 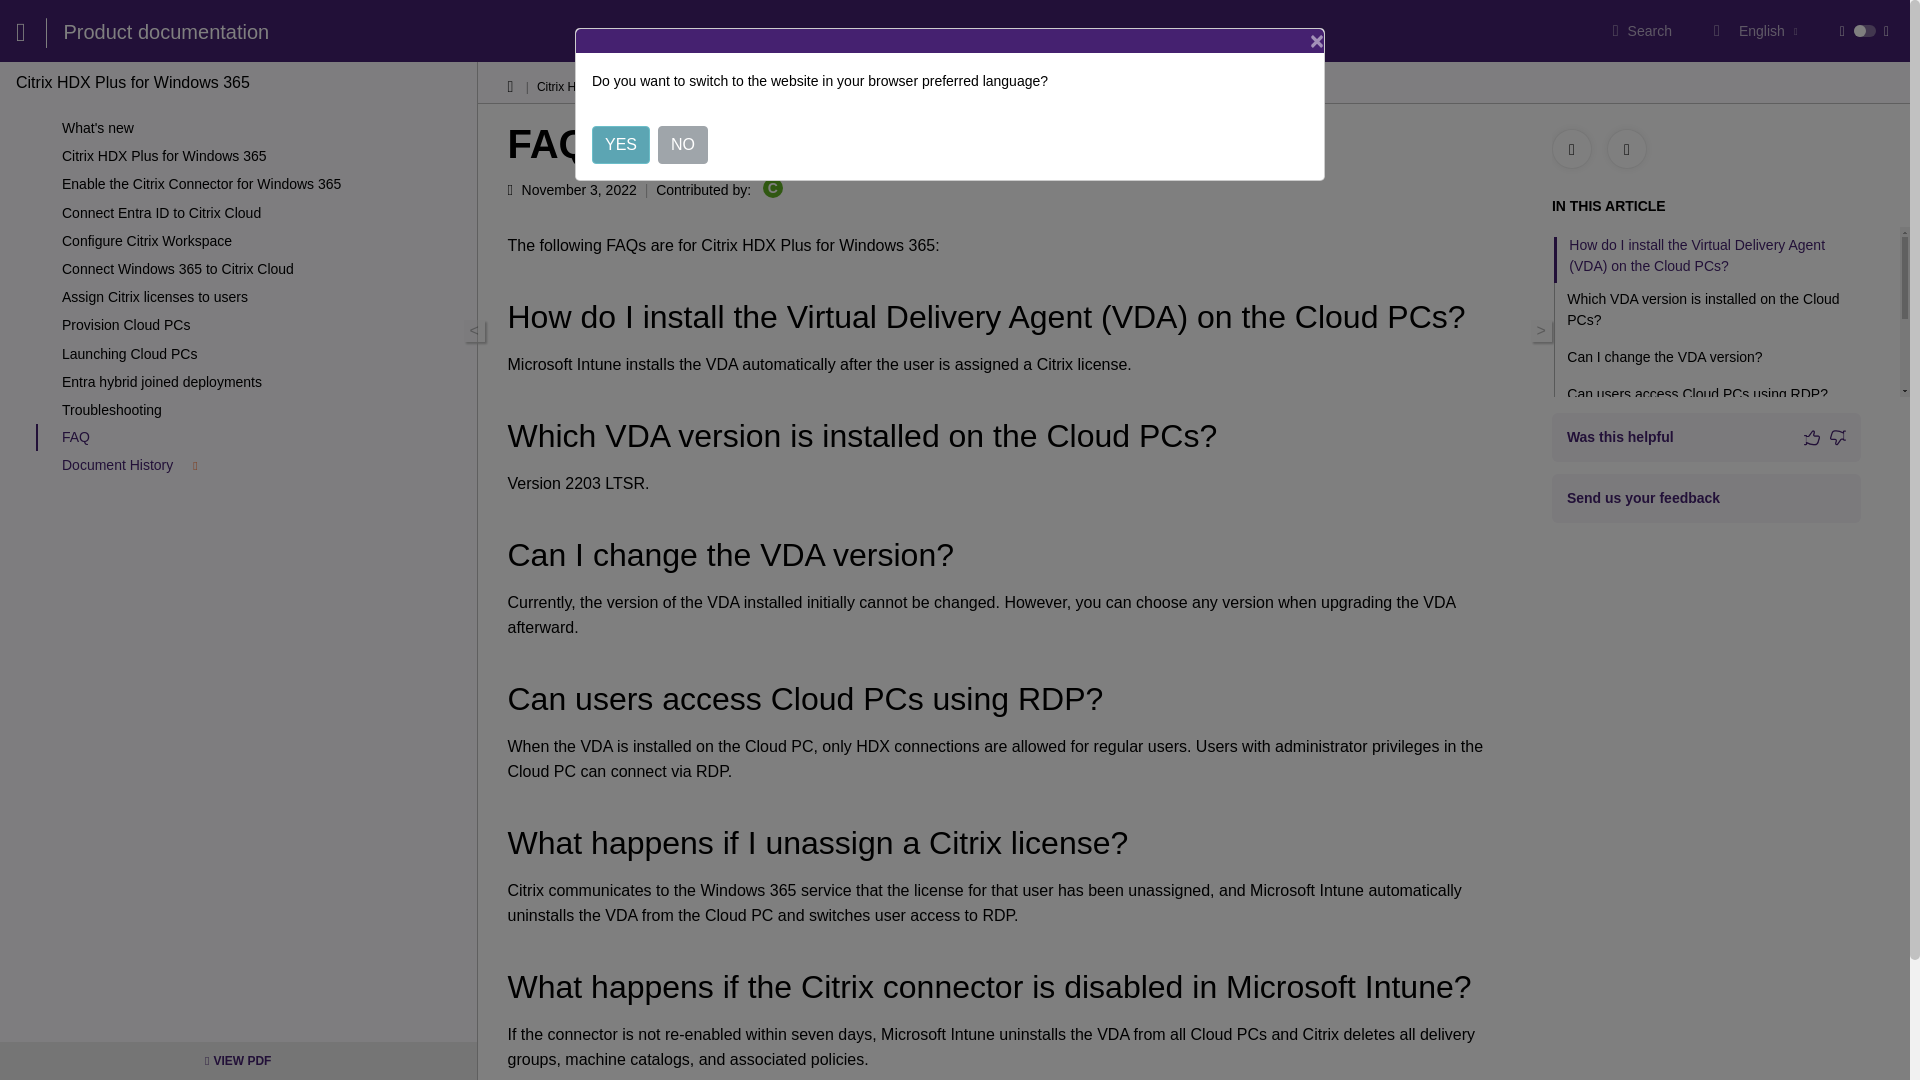 What do you see at coordinates (264, 296) in the screenshot?
I see `Assign Citrix licenses to users` at bounding box center [264, 296].